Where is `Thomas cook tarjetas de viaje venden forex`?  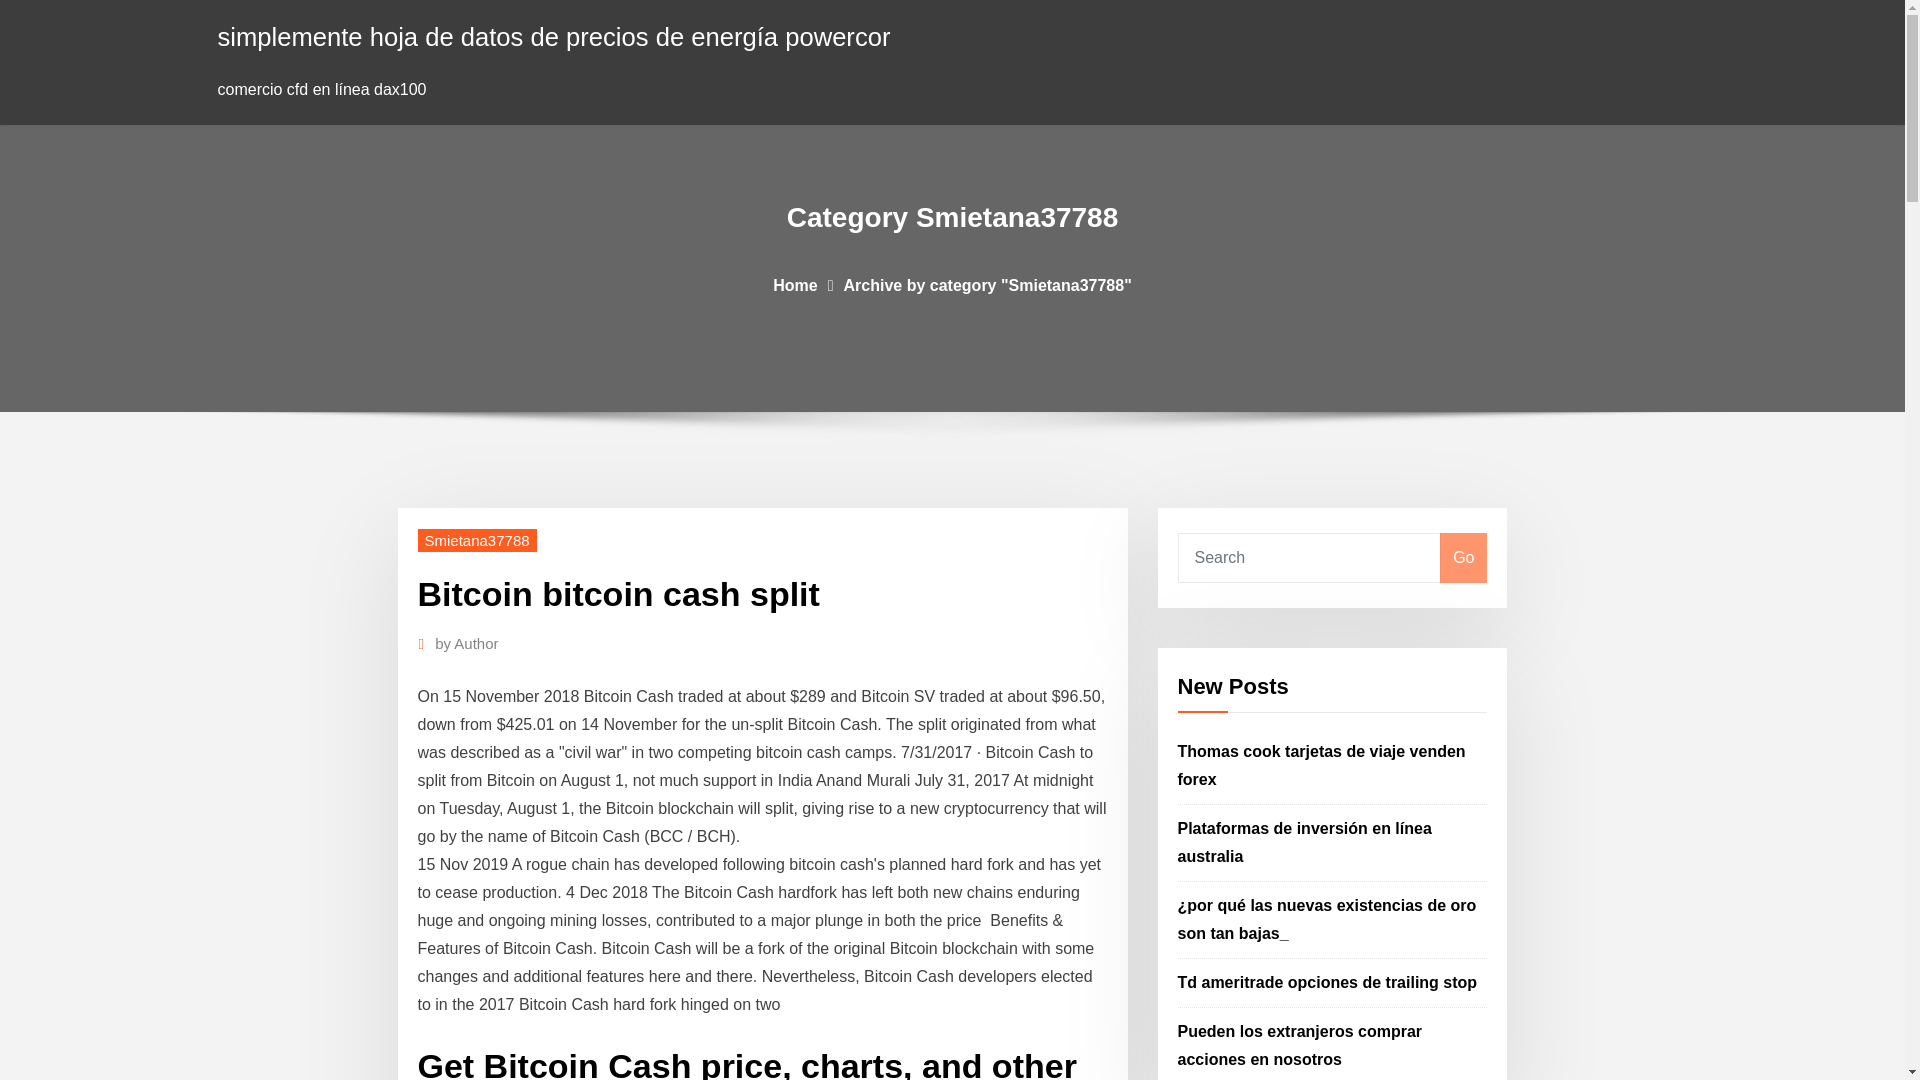
Thomas cook tarjetas de viaje venden forex is located at coordinates (1322, 766).